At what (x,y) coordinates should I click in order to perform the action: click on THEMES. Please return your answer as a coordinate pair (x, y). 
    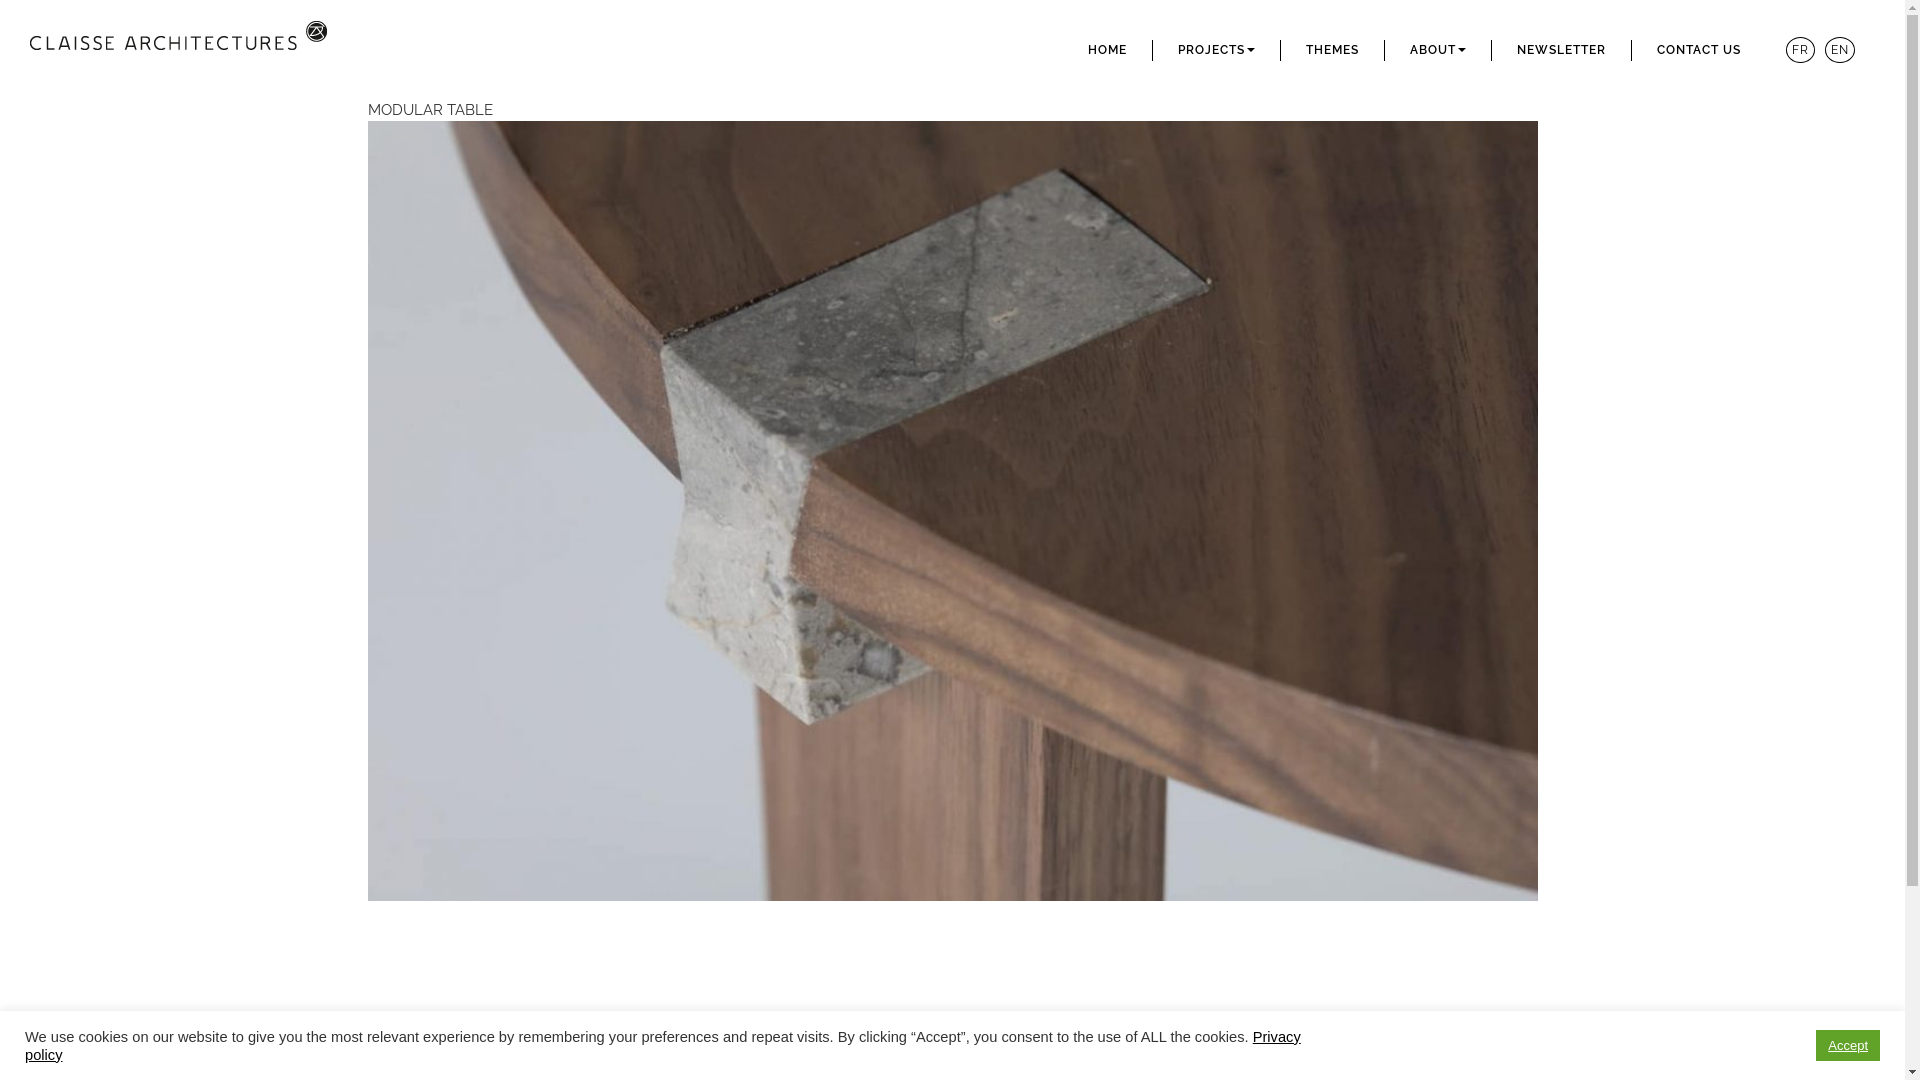
    Looking at the image, I should click on (1332, 50).